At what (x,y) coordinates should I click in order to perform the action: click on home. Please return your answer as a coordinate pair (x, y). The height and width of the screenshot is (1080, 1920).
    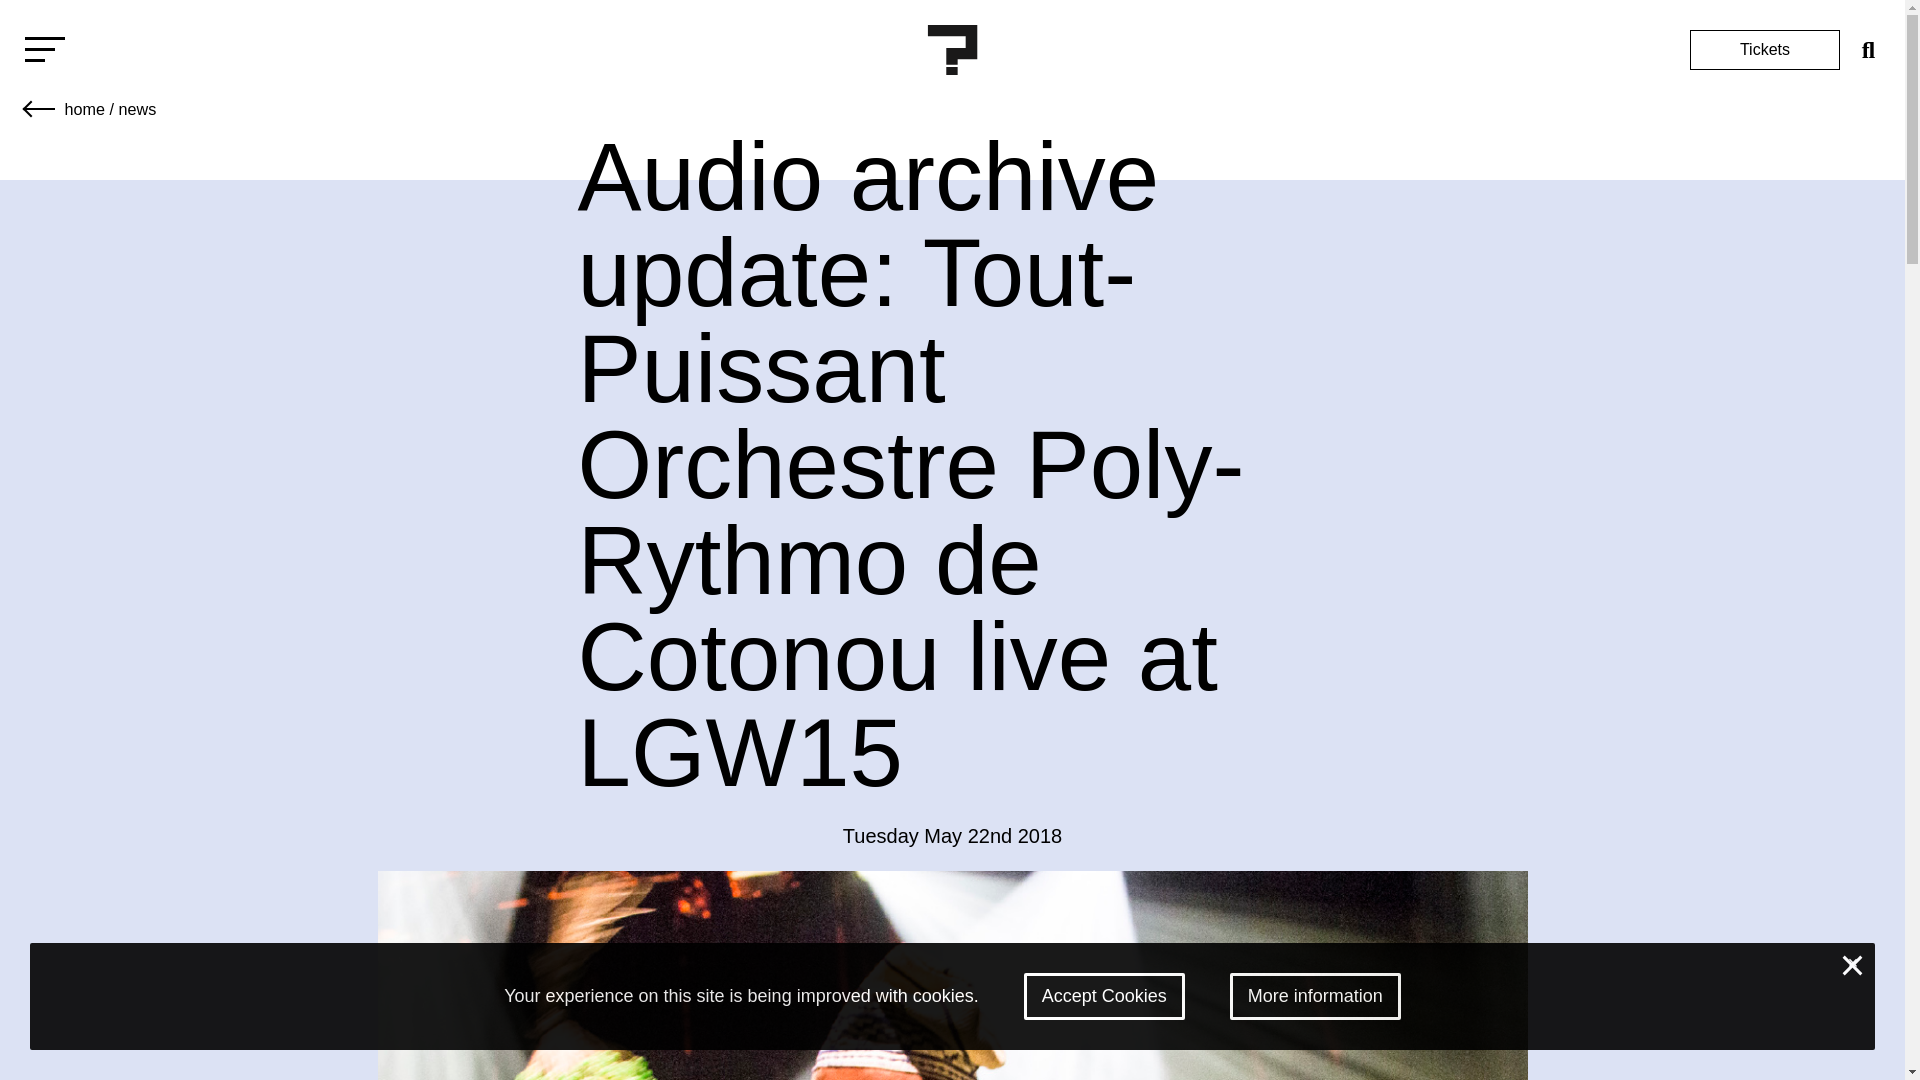
    Looking at the image, I should click on (84, 108).